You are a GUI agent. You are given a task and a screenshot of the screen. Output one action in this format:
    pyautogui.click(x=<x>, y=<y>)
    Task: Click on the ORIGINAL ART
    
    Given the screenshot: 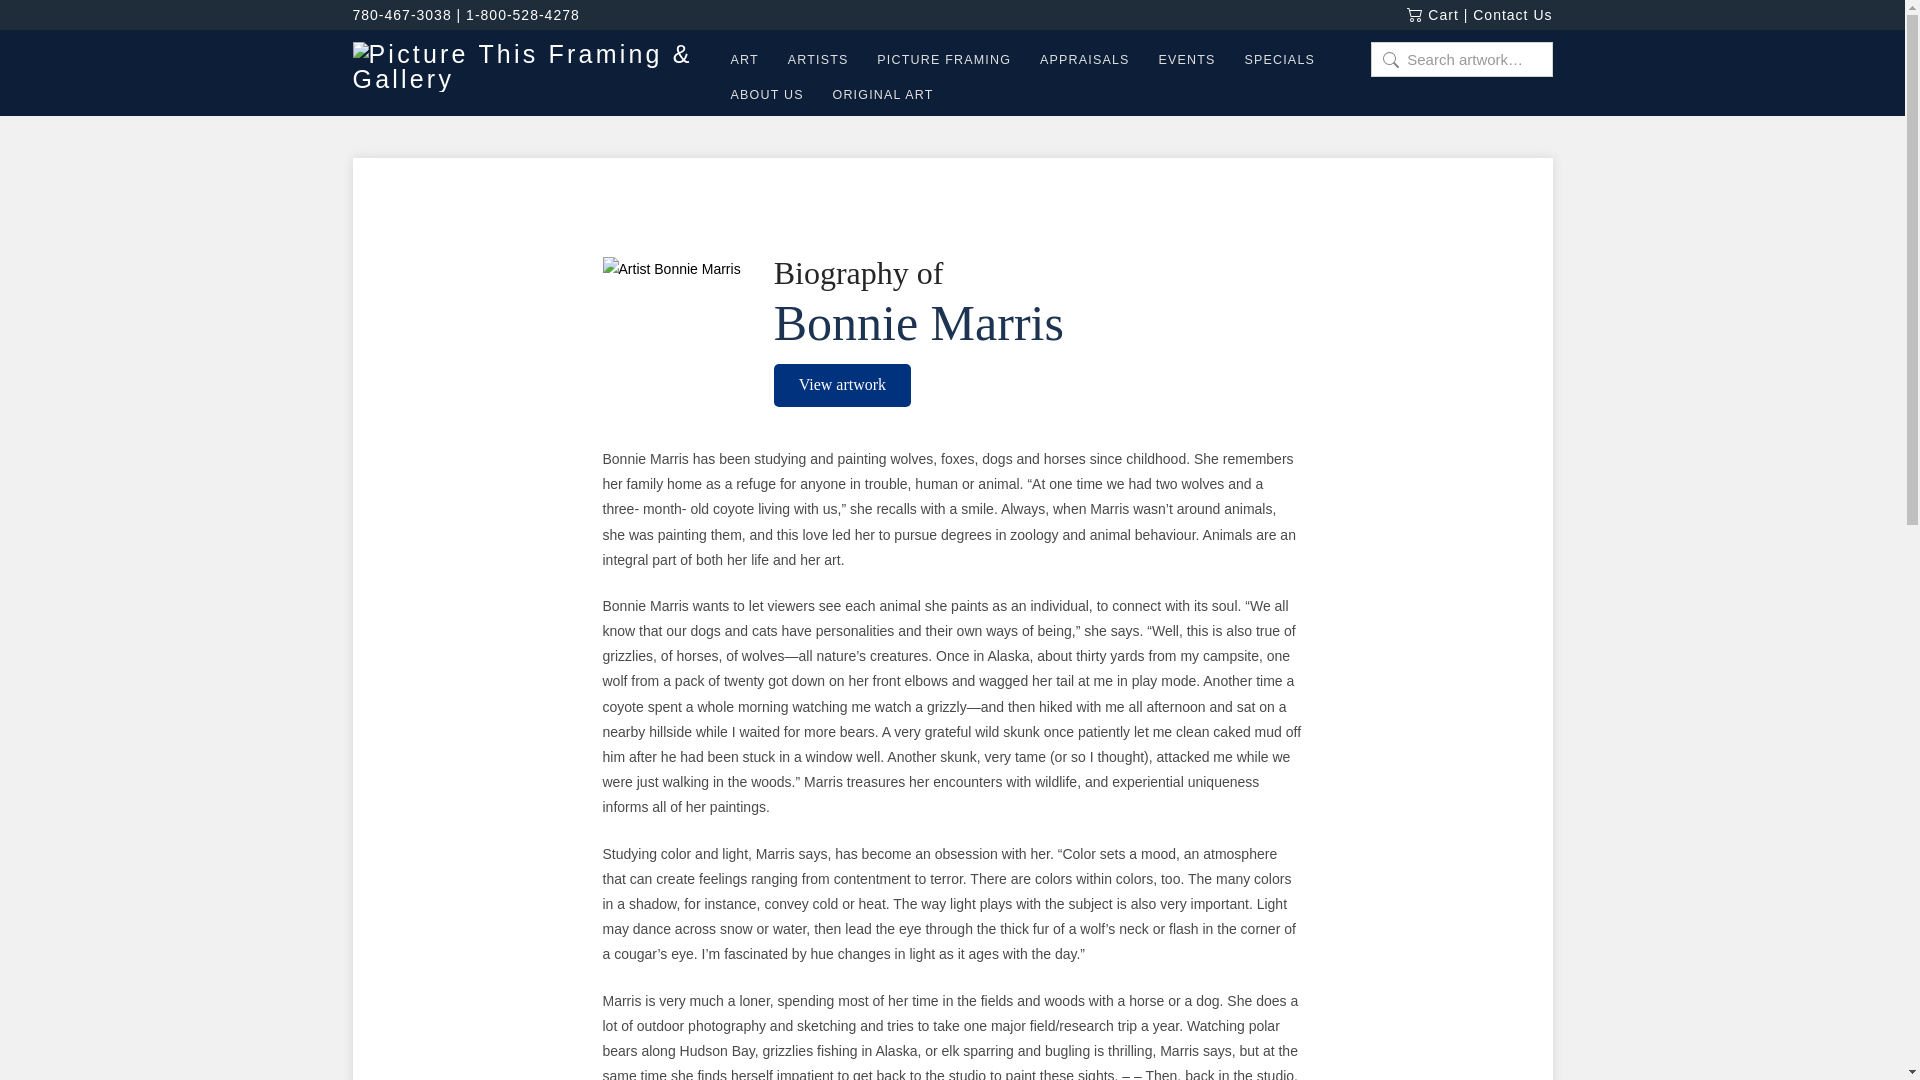 What is the action you would take?
    pyautogui.click(x=874, y=96)
    